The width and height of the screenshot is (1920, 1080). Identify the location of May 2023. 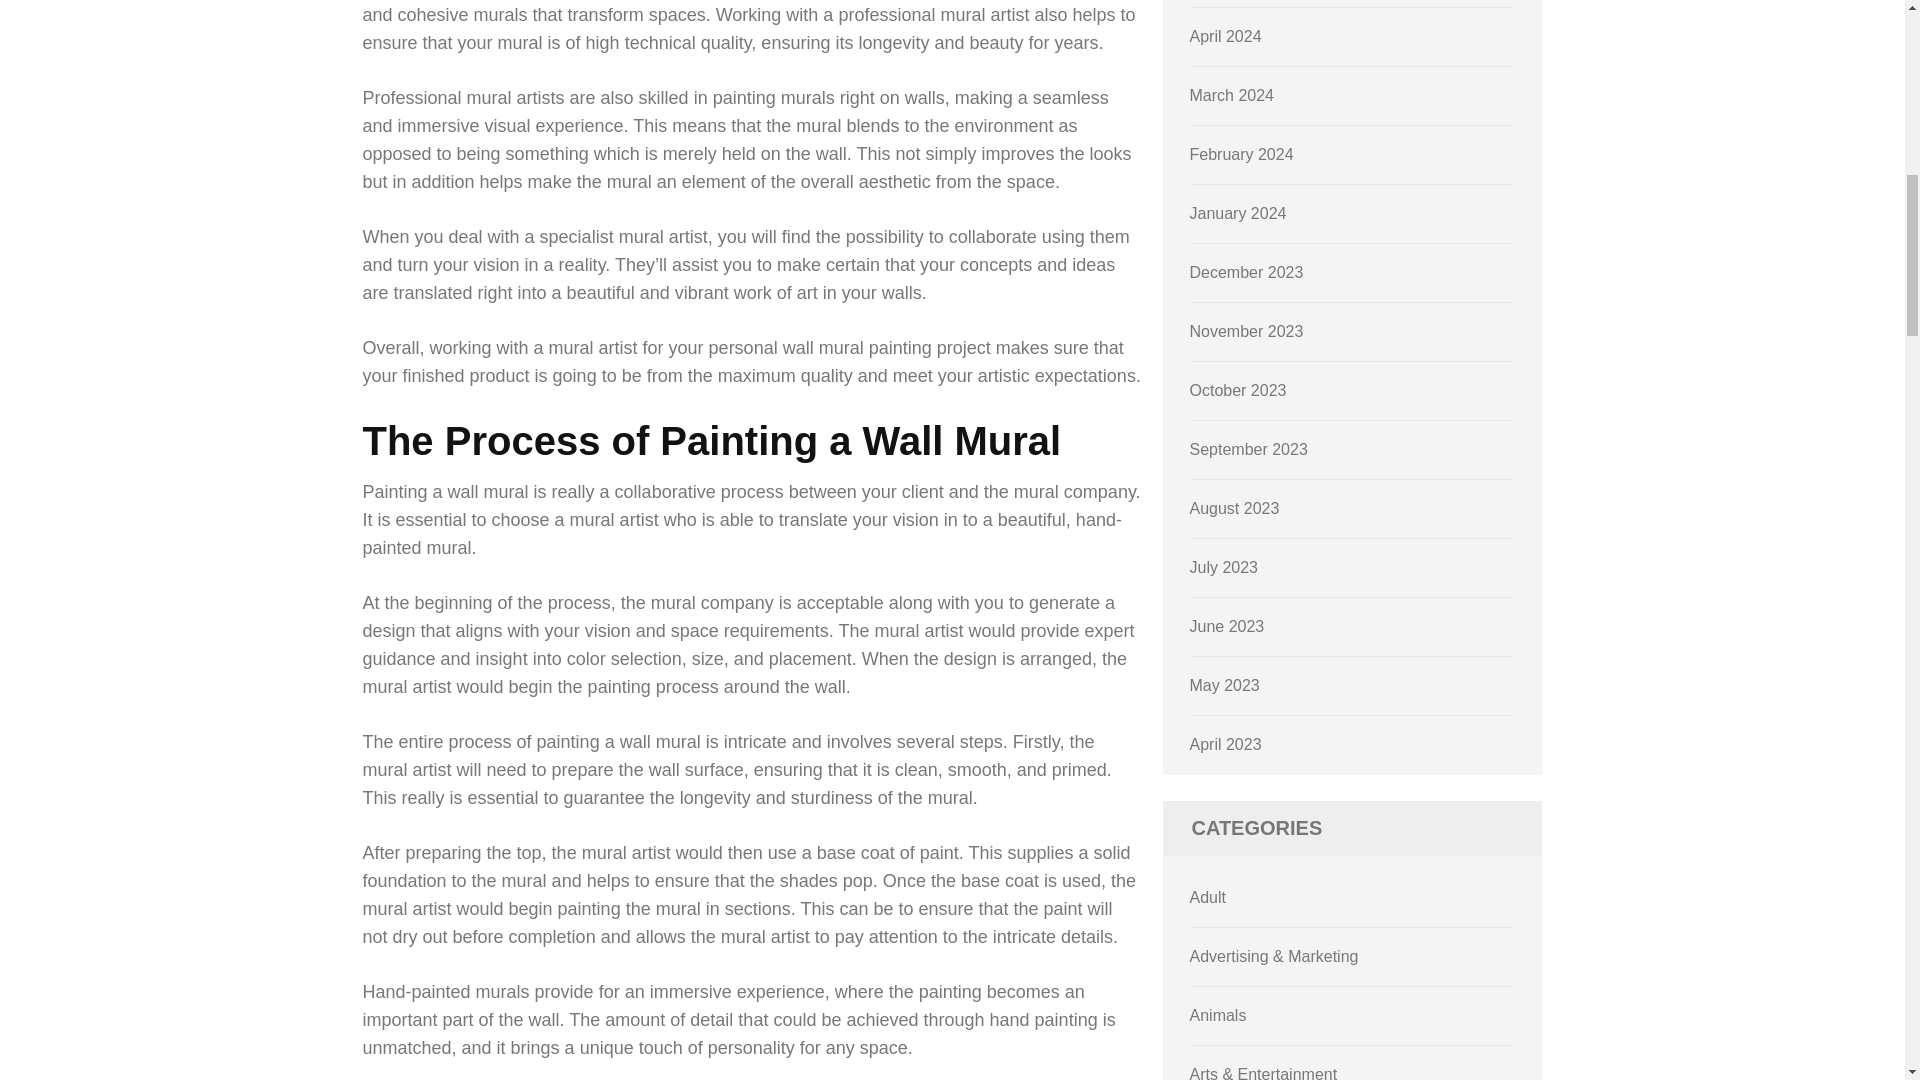
(1224, 686).